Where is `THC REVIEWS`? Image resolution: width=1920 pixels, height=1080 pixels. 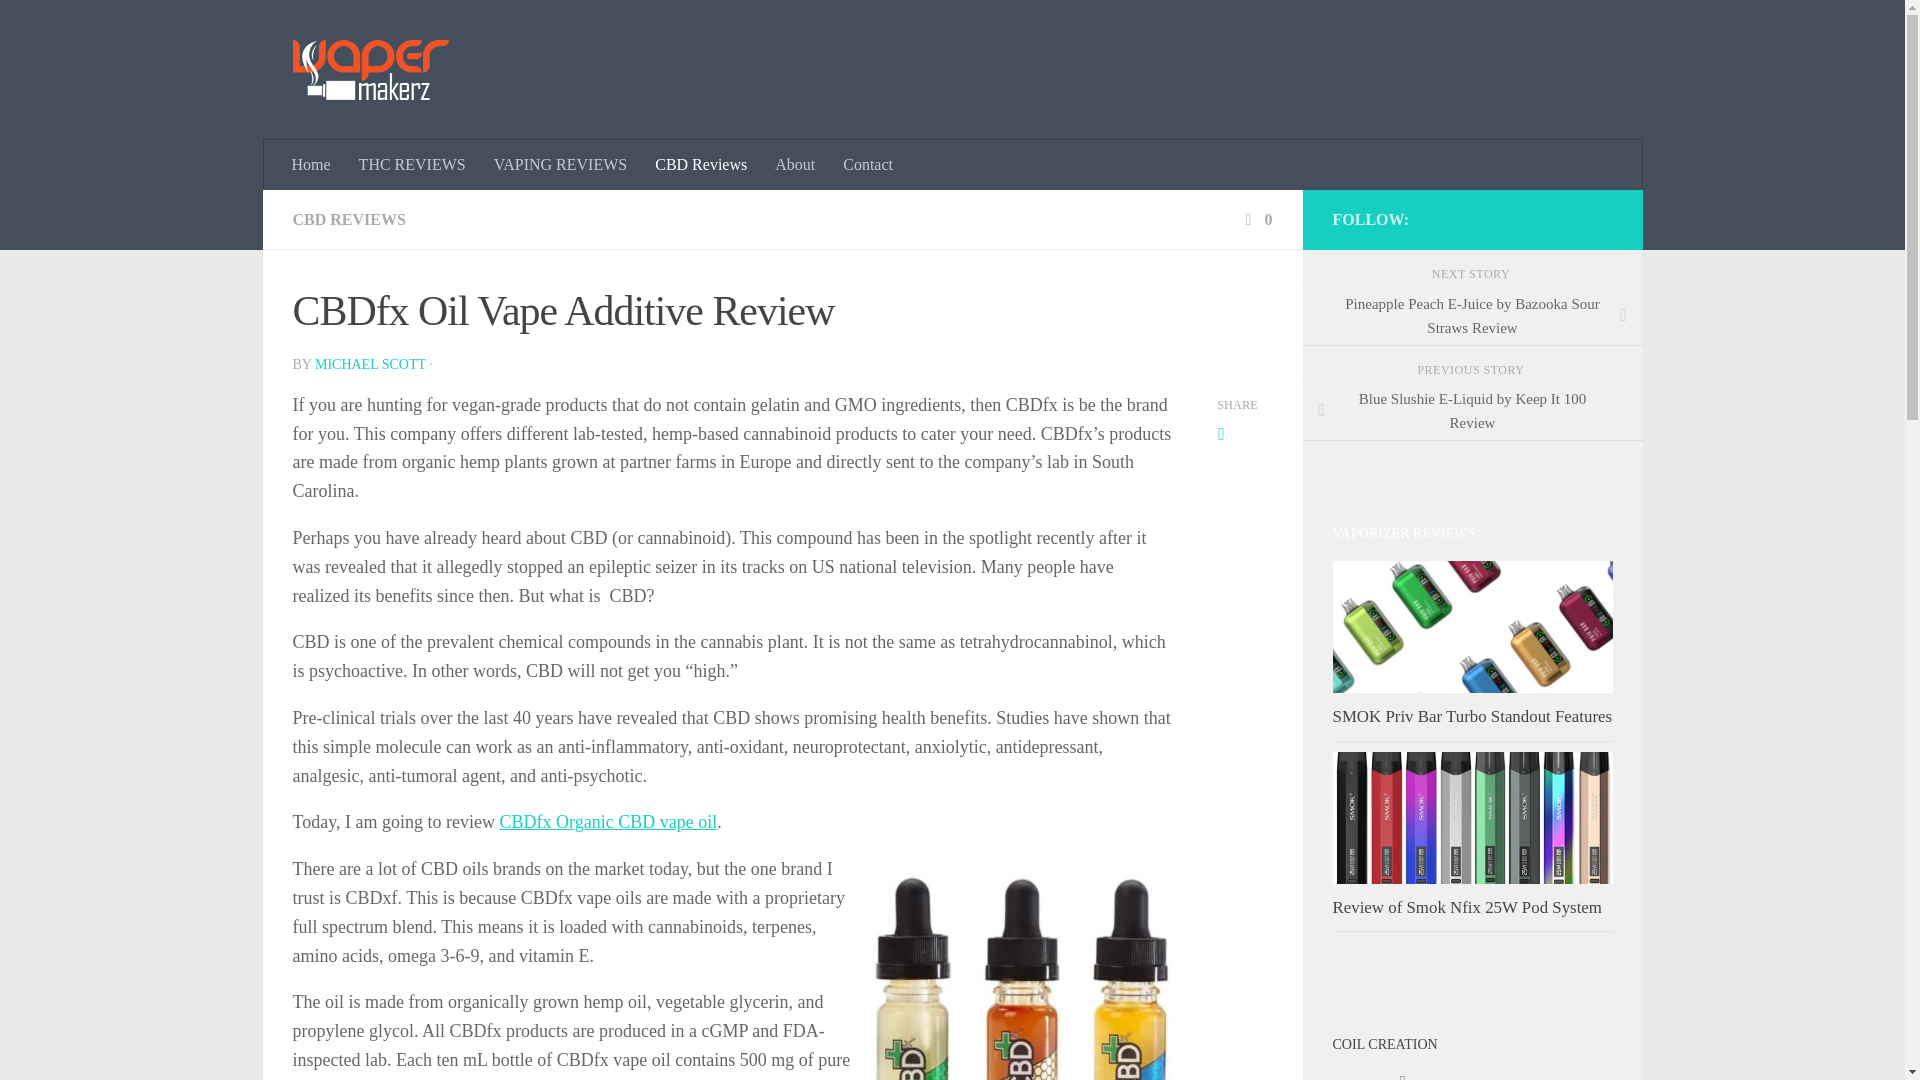
THC REVIEWS is located at coordinates (412, 165).